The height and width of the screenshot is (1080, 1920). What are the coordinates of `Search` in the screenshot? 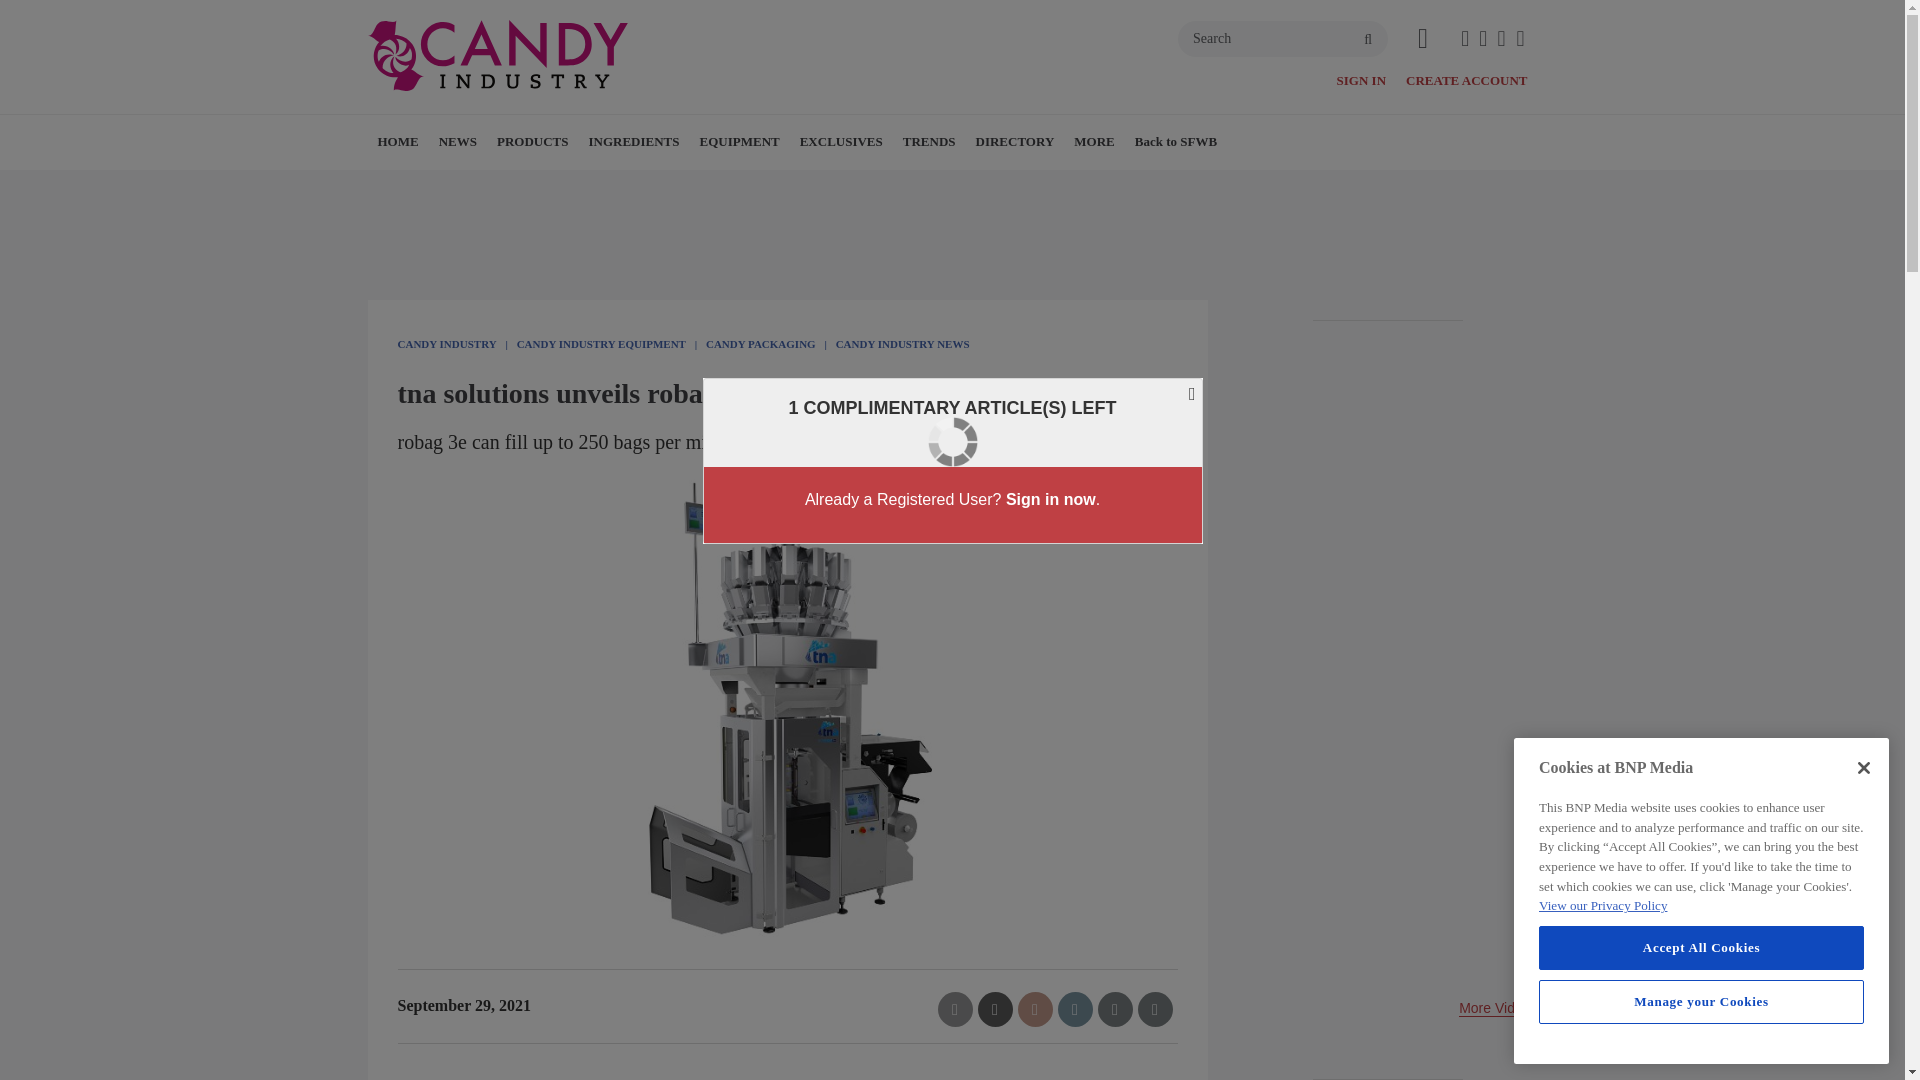 It's located at (1283, 38).